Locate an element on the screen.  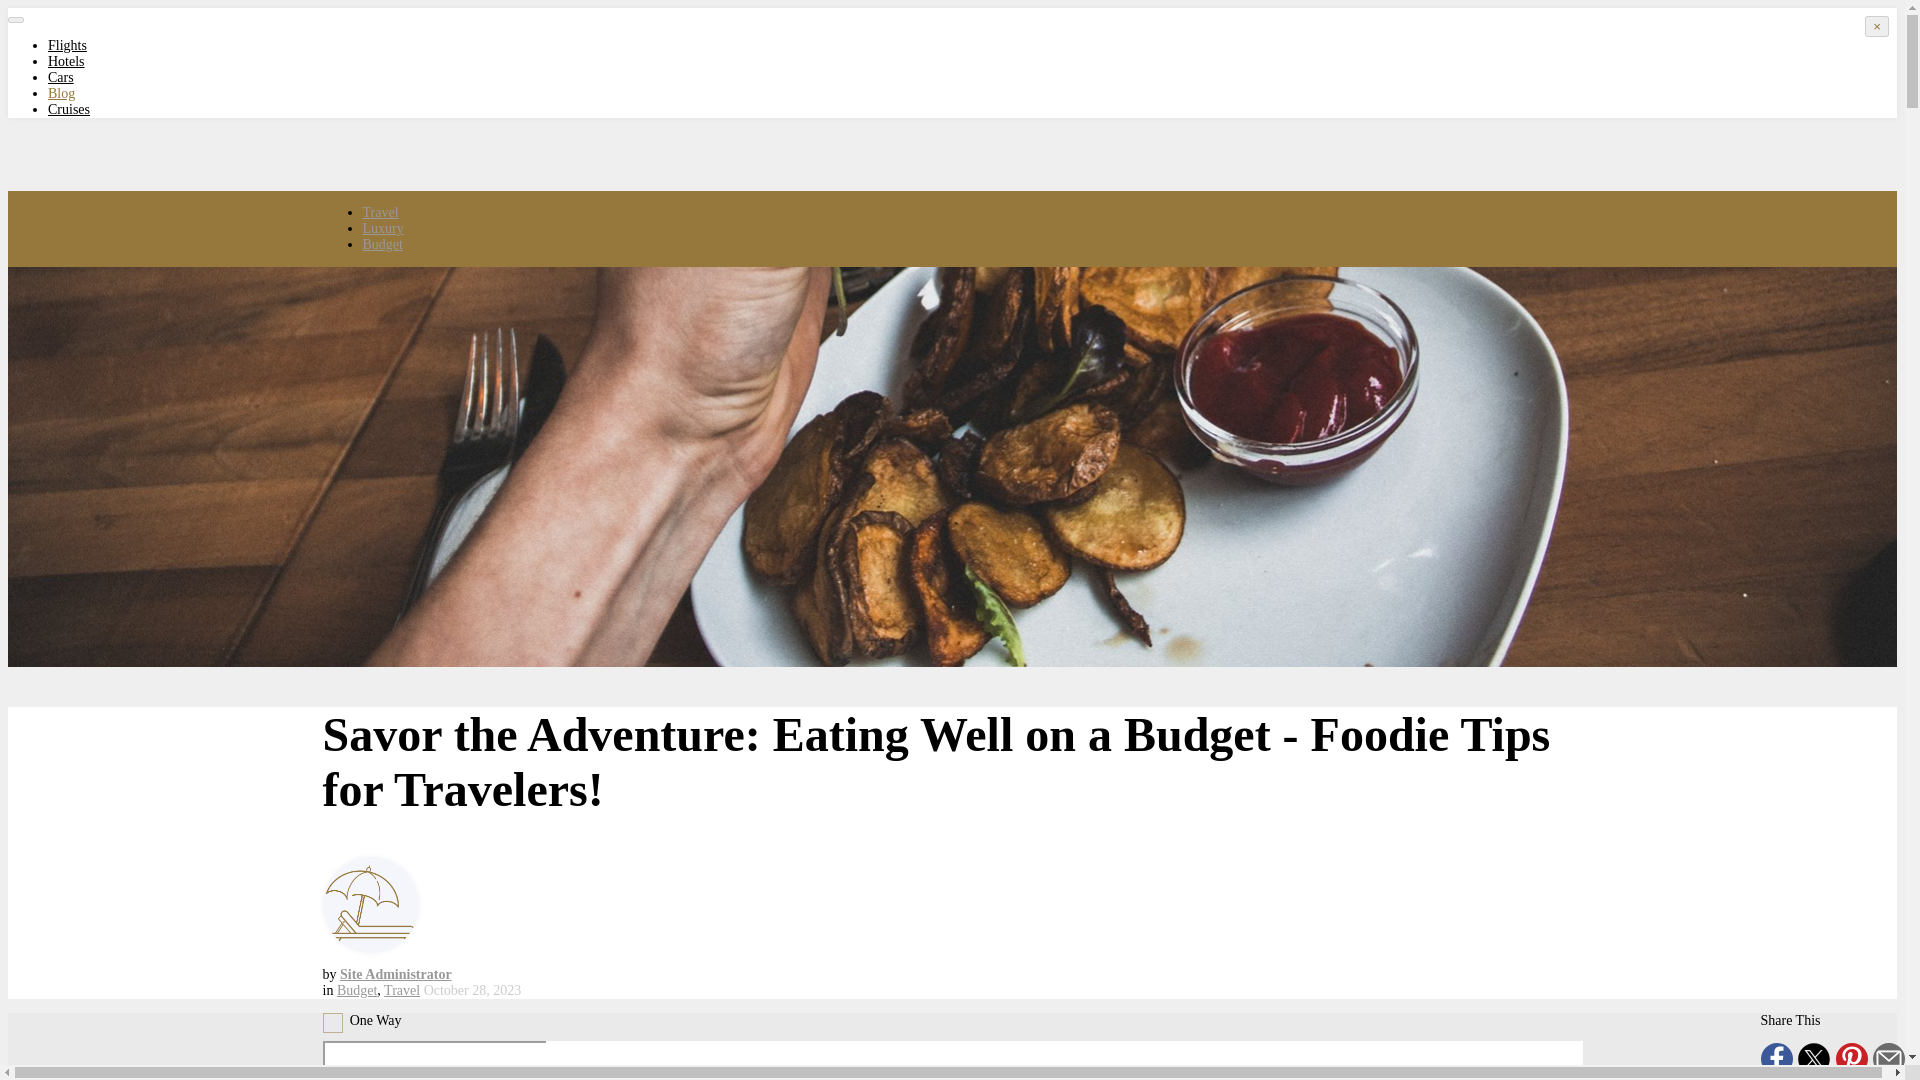
Pin it is located at coordinates (1852, 1070).